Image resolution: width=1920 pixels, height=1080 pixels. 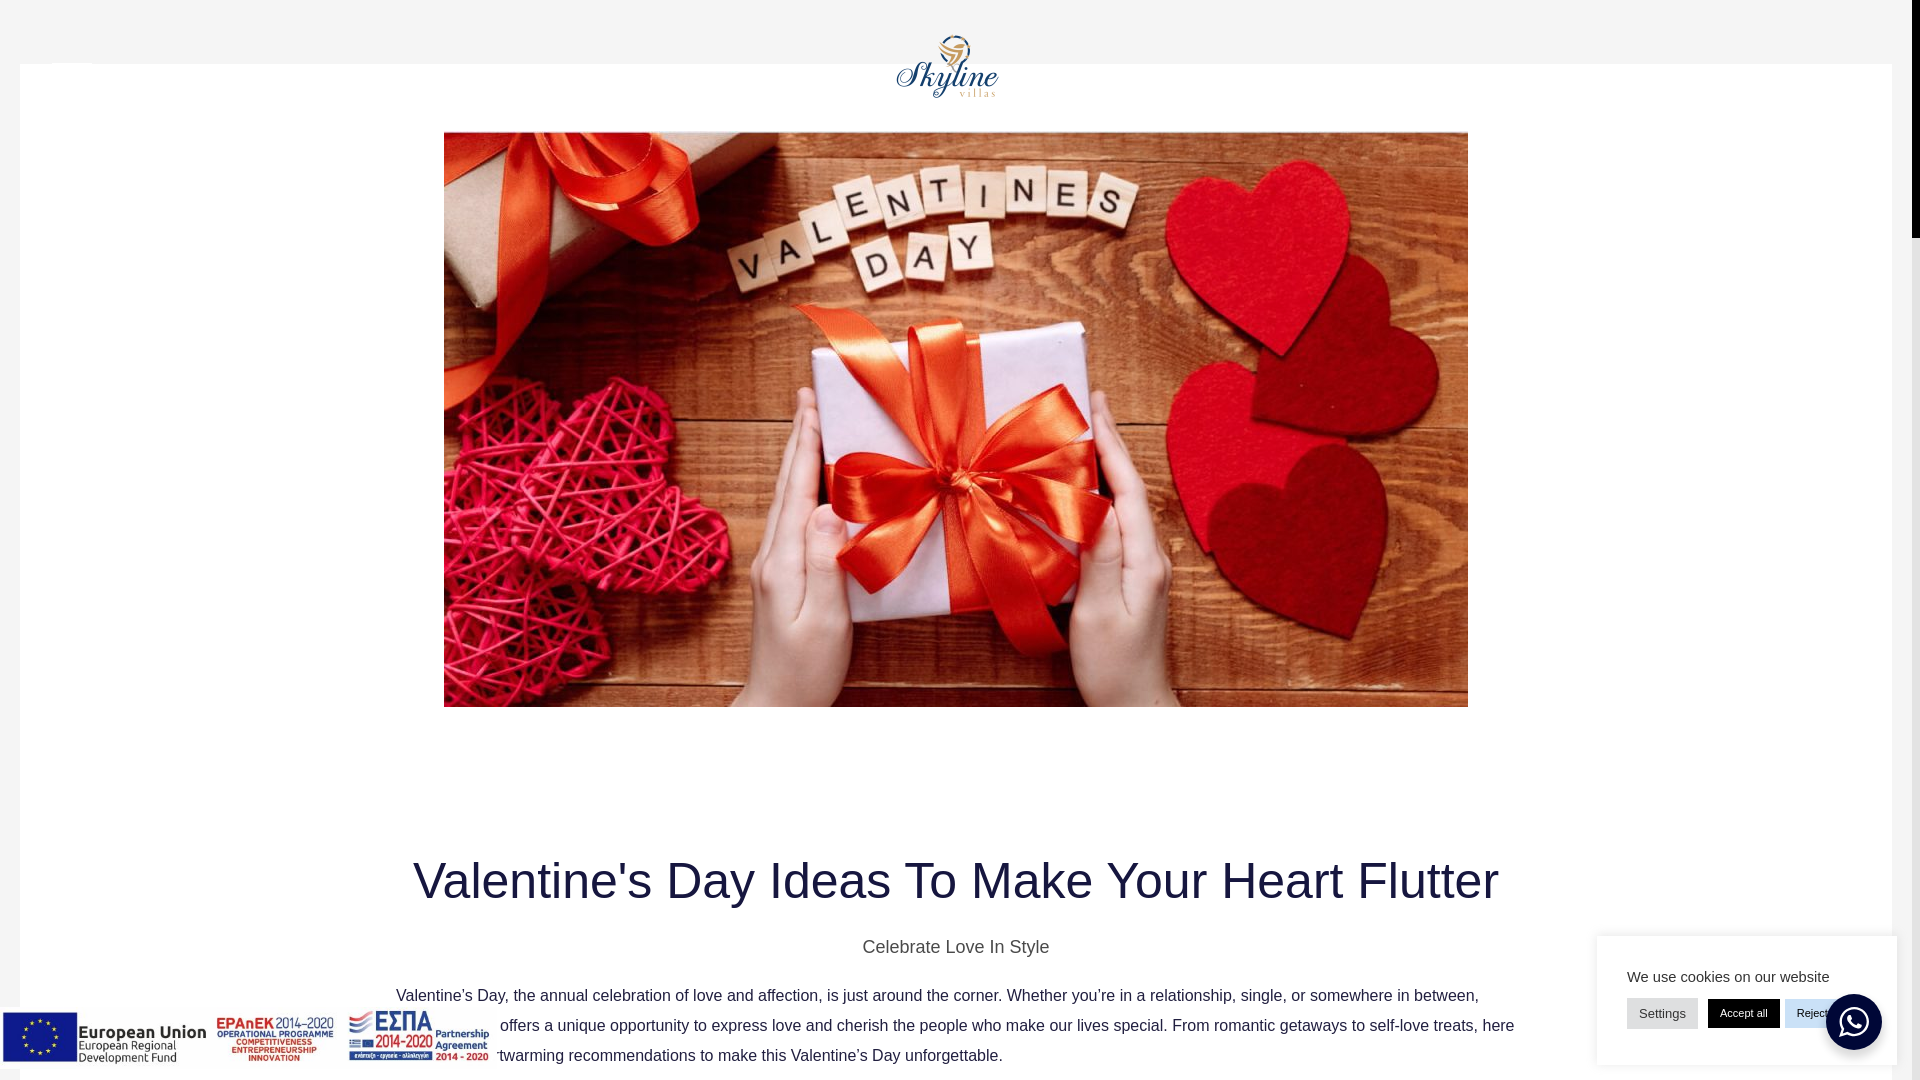 What do you see at coordinates (94, 80) in the screenshot?
I see `MENU` at bounding box center [94, 80].